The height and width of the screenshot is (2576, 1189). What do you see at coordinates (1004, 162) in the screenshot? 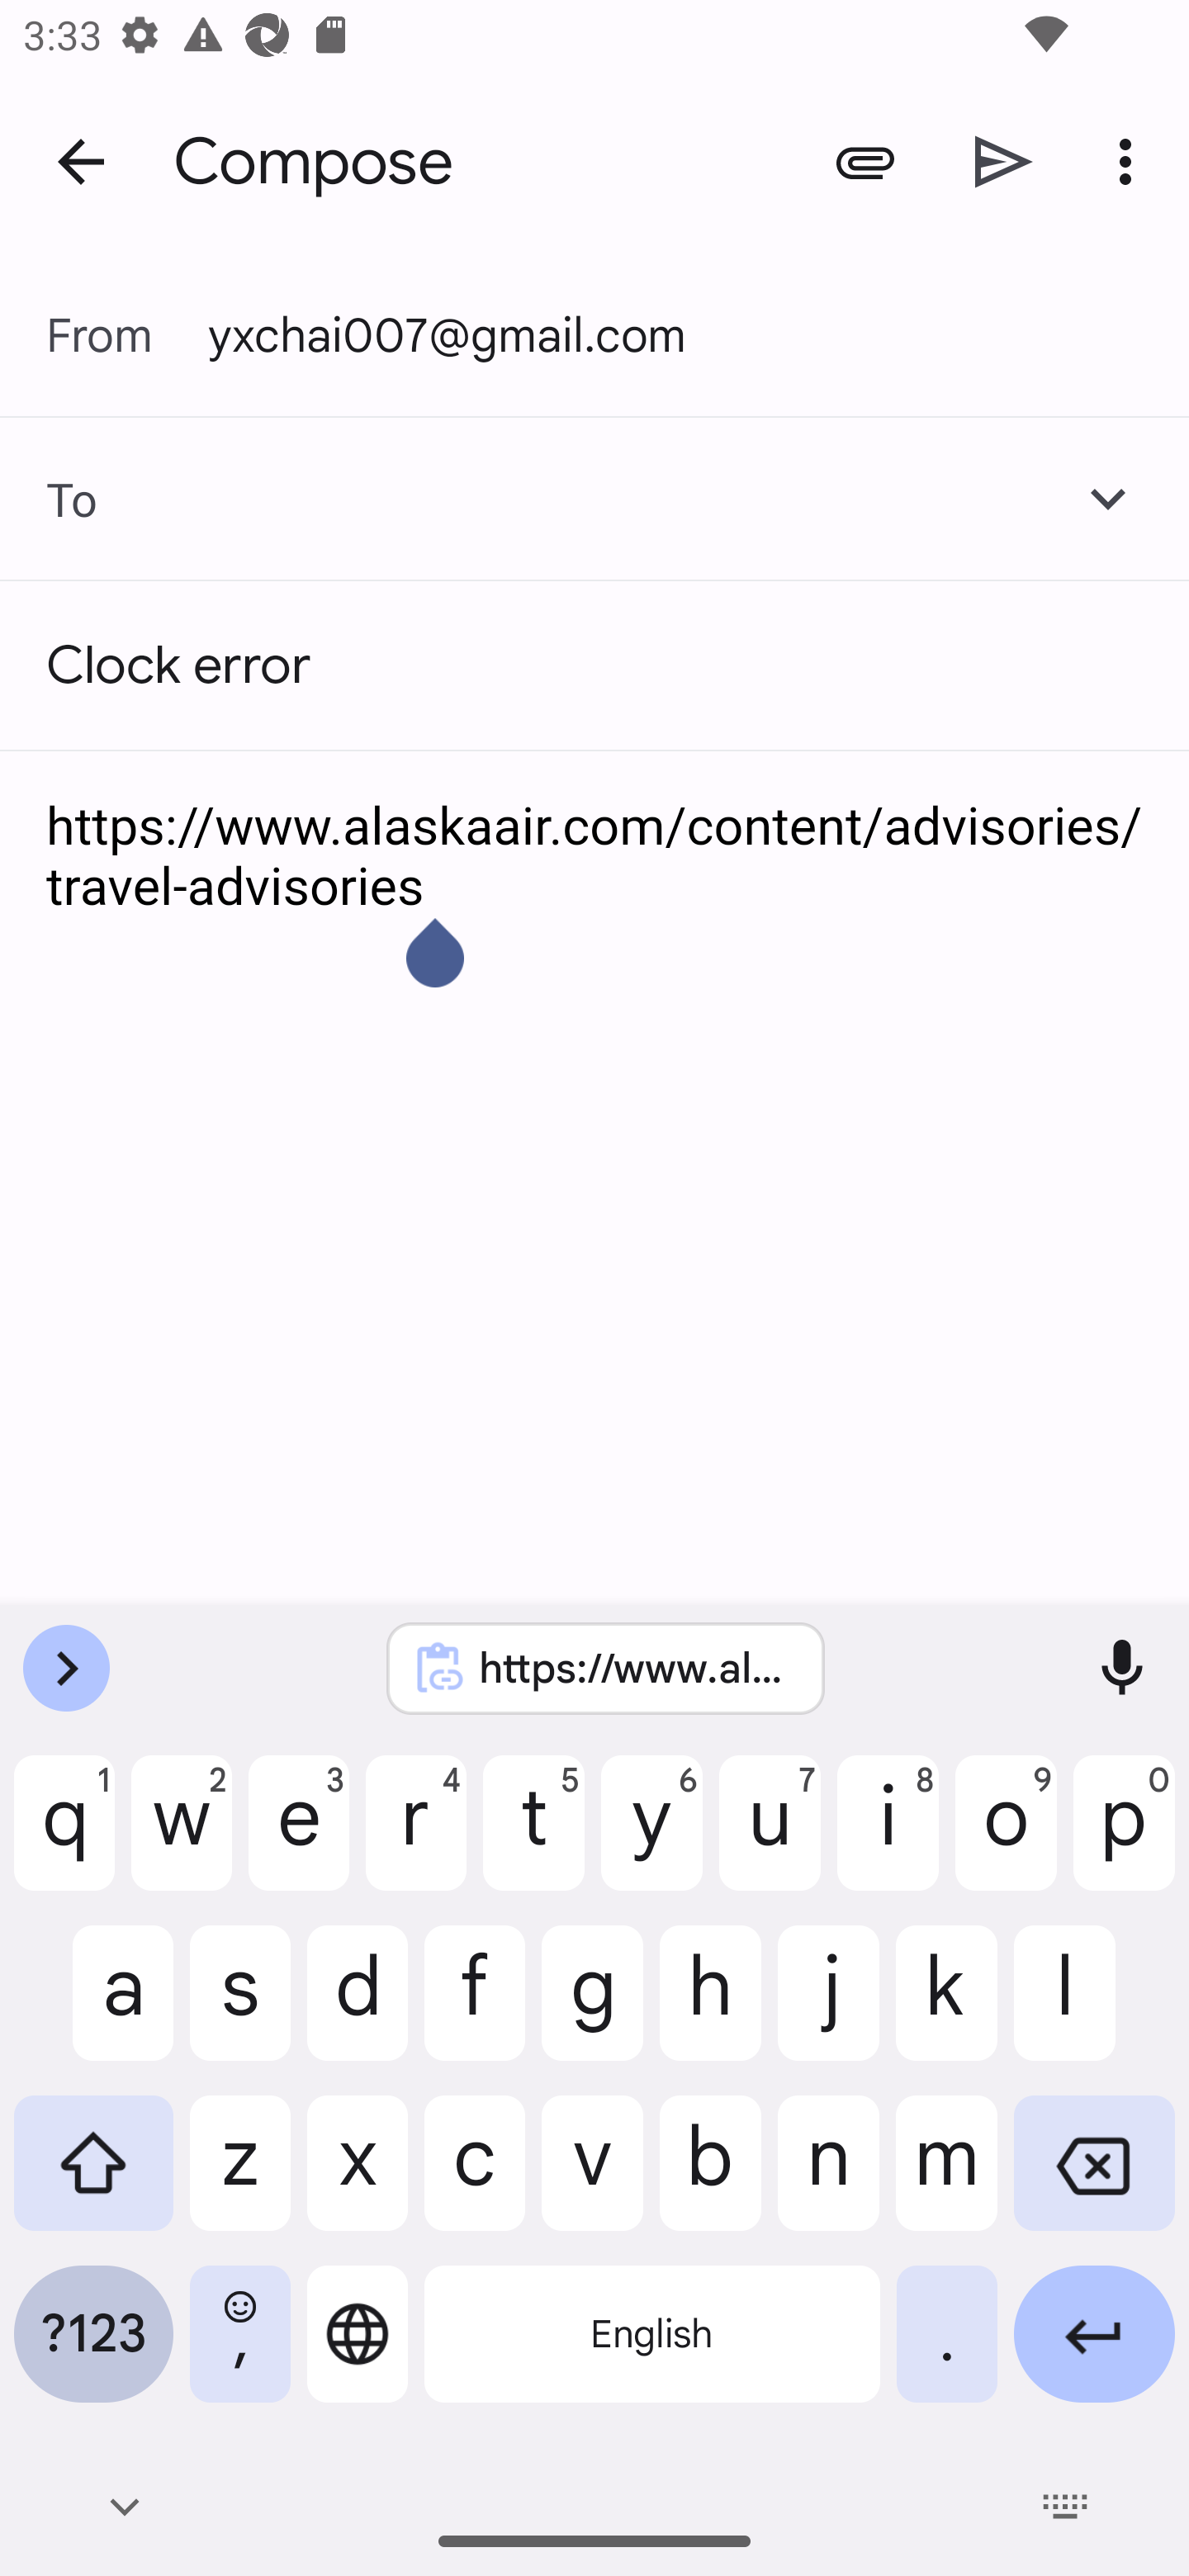
I see `Send` at bounding box center [1004, 162].